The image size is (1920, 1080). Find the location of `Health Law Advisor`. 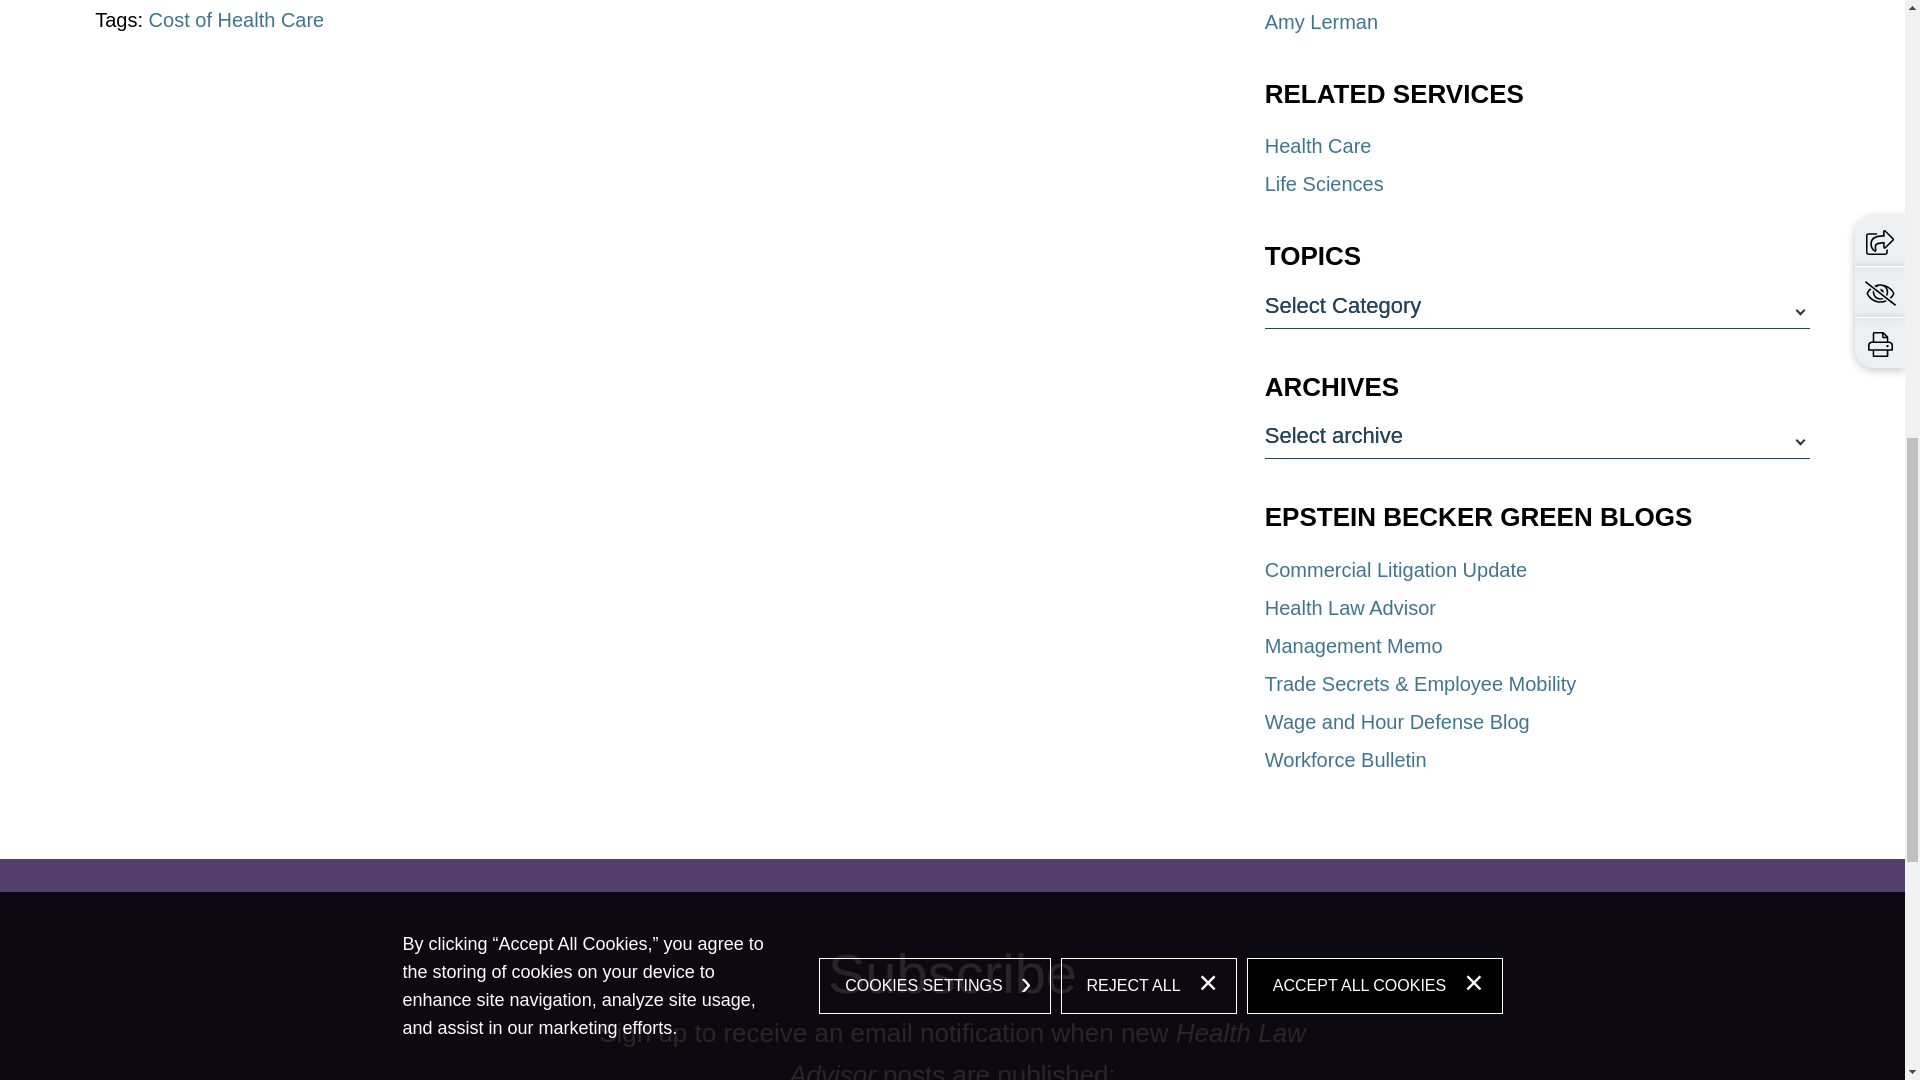

Health Law Advisor is located at coordinates (1350, 608).